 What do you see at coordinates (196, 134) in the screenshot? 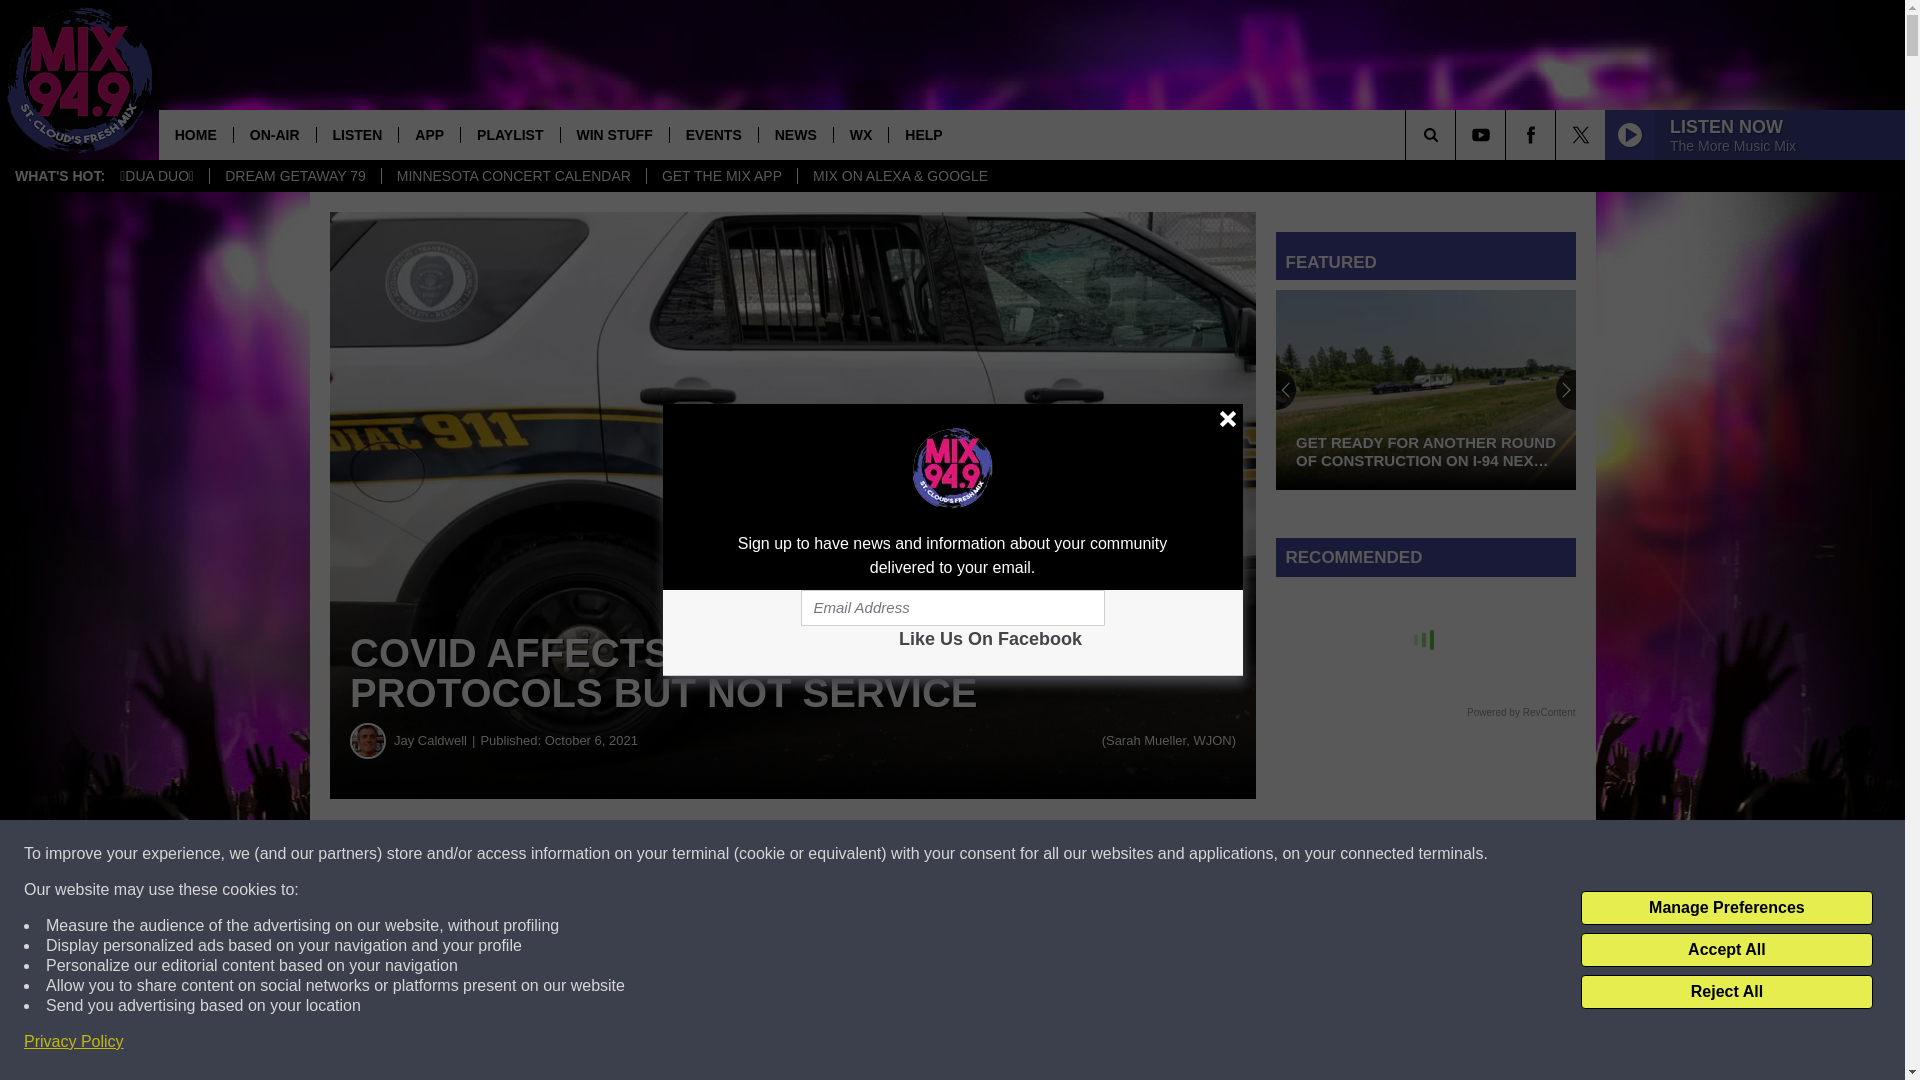
I see `HOME` at bounding box center [196, 134].